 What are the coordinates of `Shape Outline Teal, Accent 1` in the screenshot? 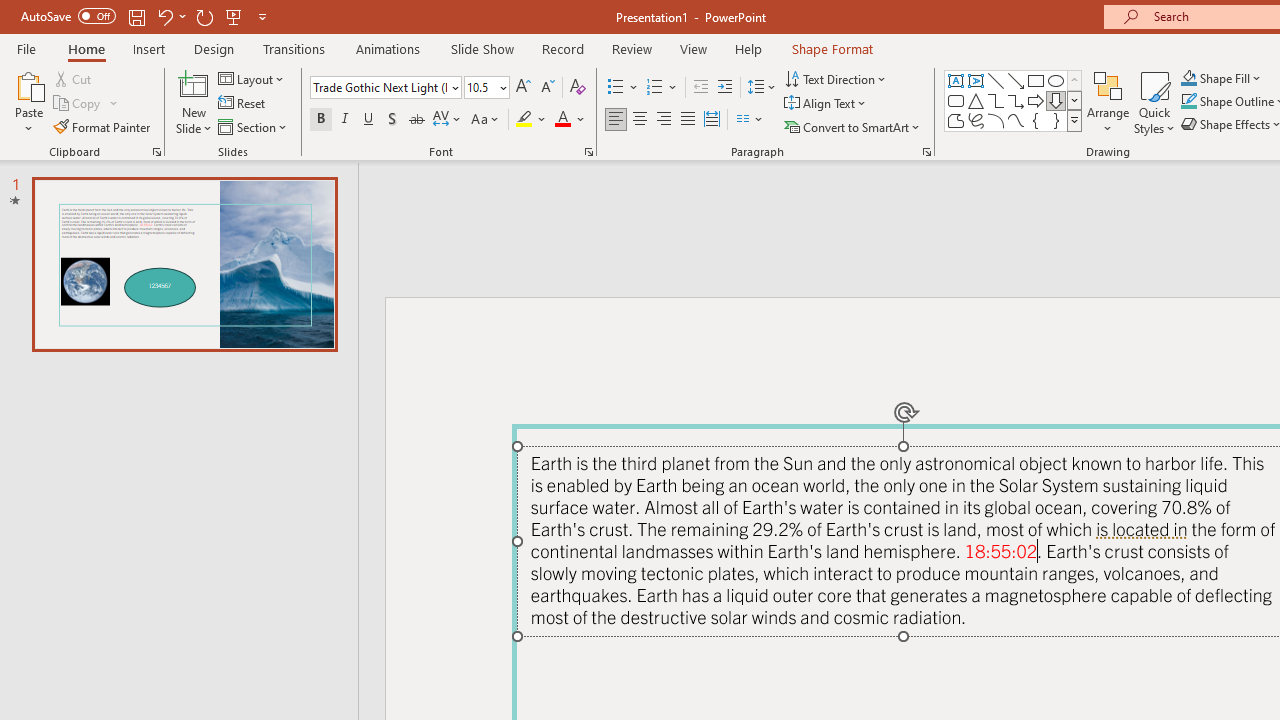 It's located at (1188, 102).